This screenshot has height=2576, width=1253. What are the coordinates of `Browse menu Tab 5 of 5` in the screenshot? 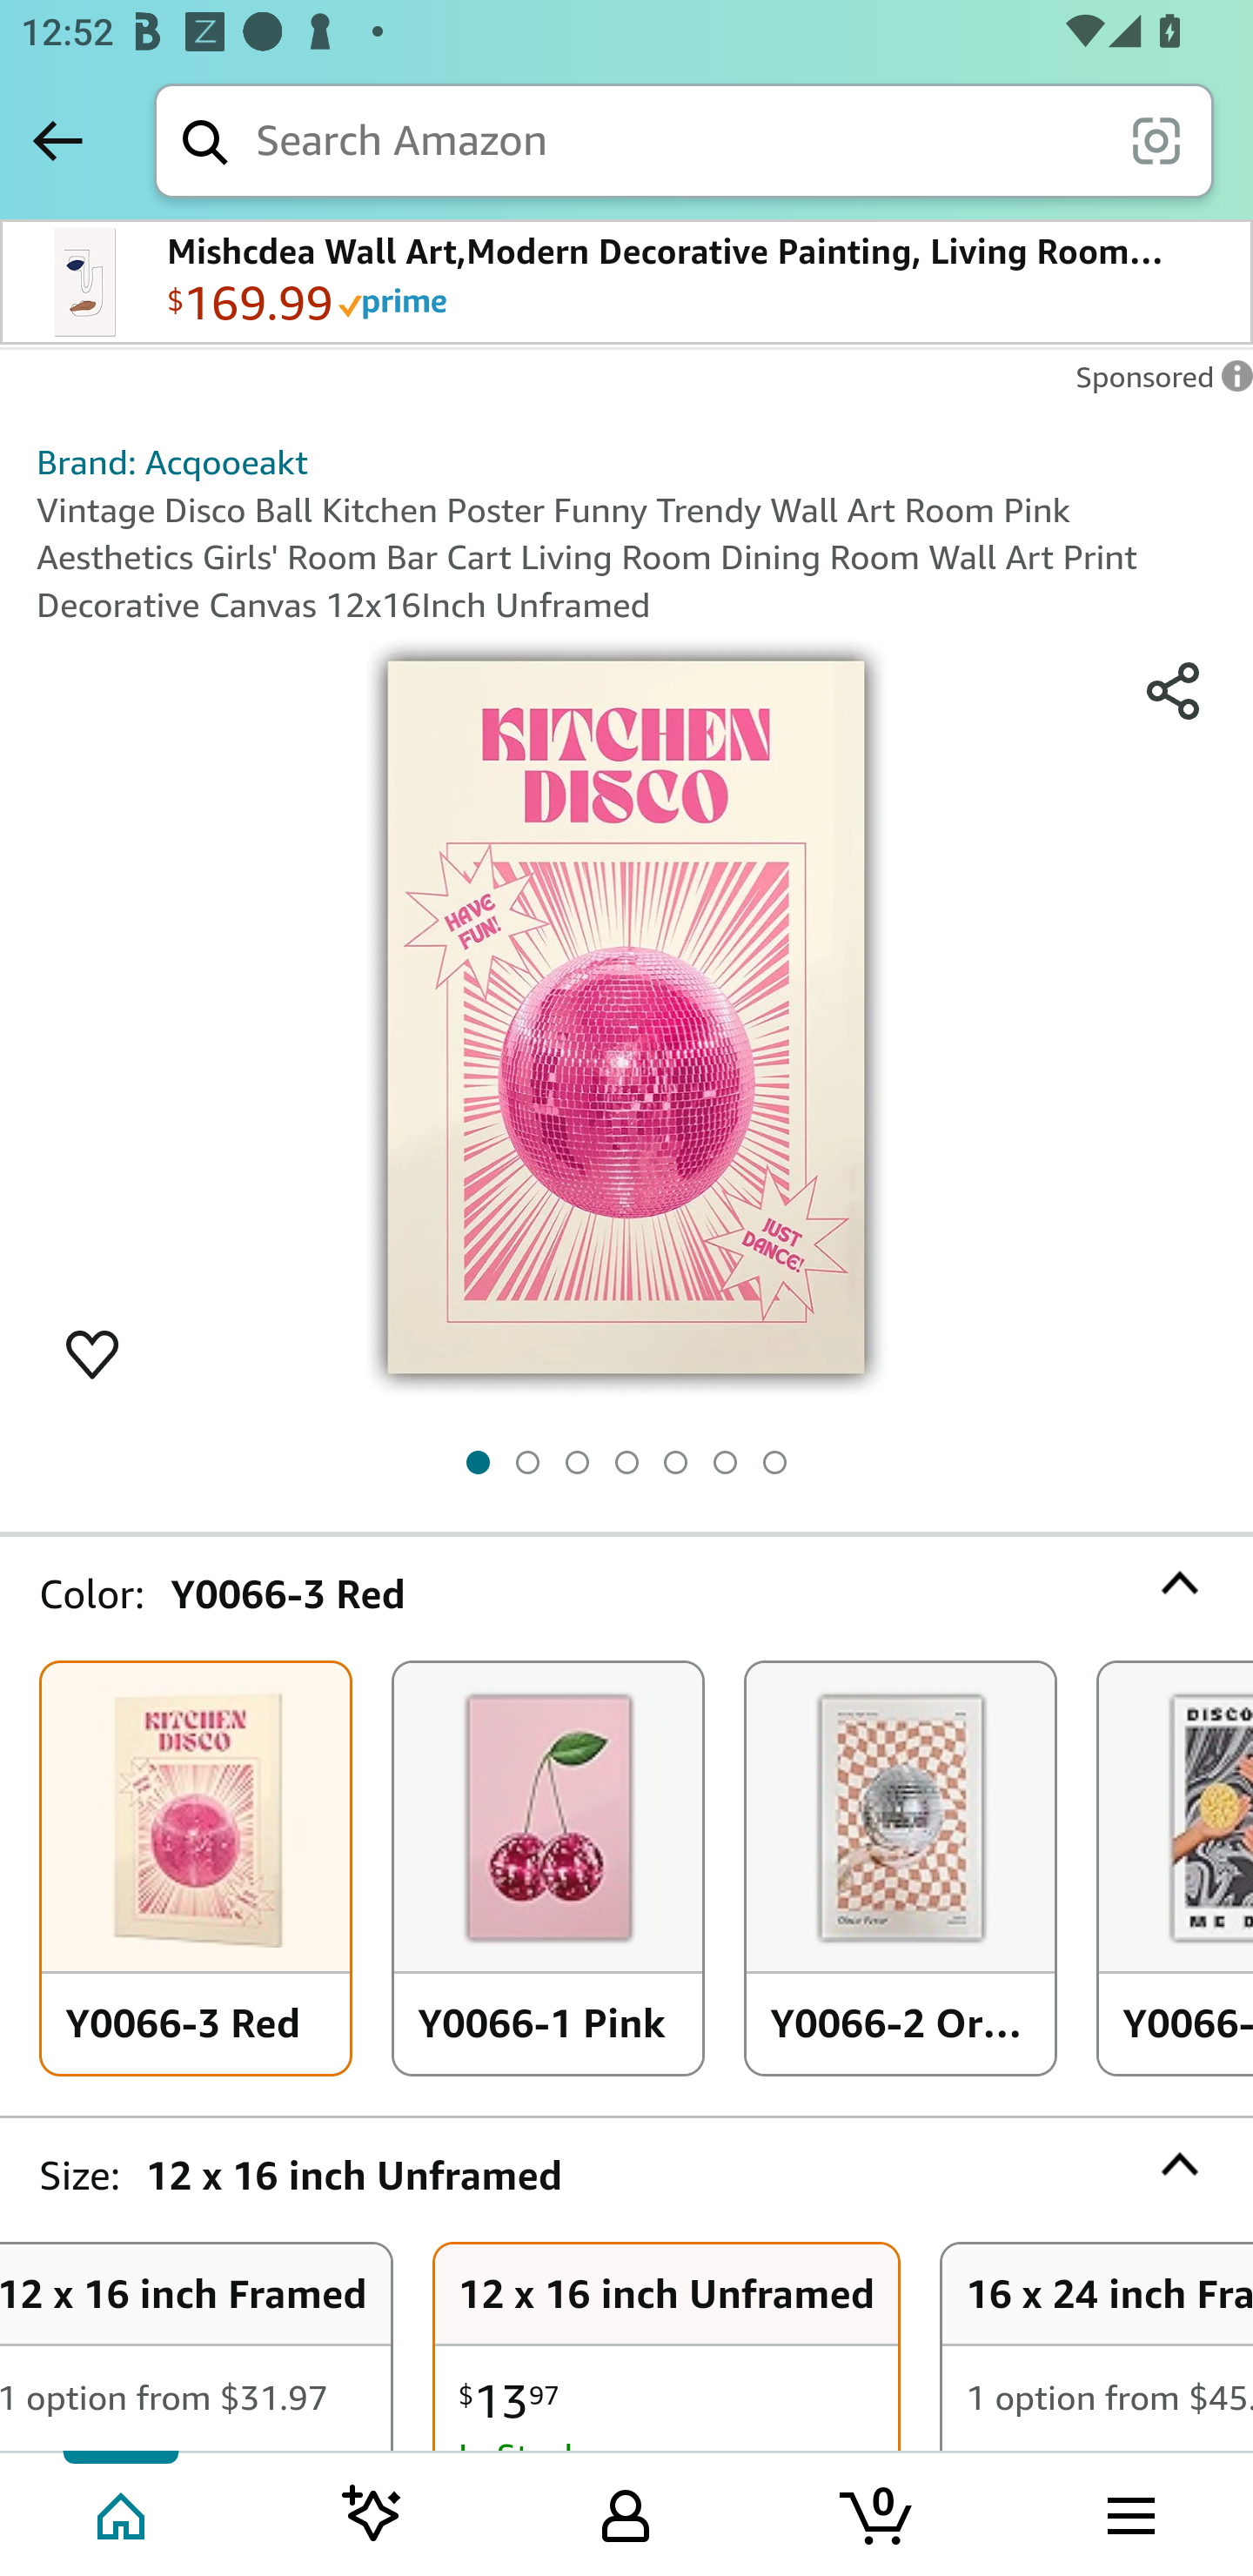 It's located at (1129, 2512).